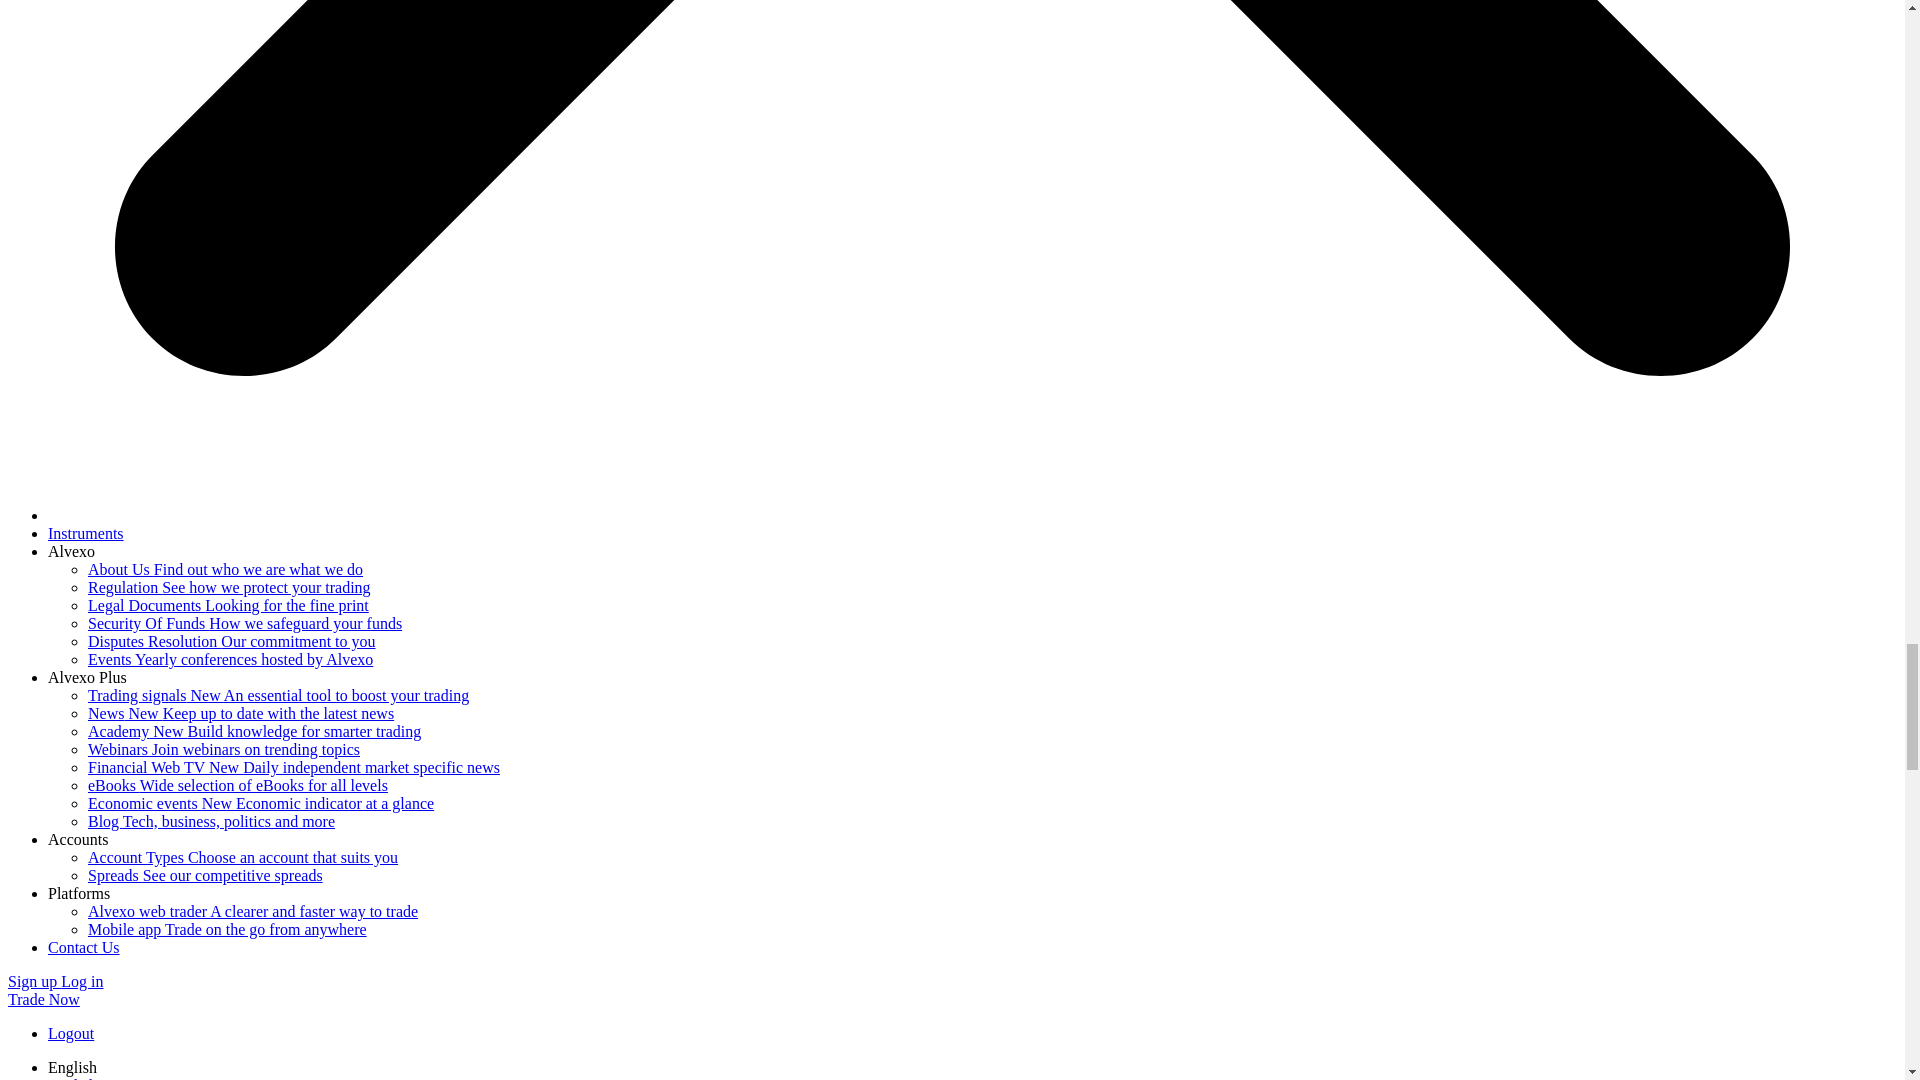  I want to click on Mobile app Trade on the go from anywhere, so click(227, 930).